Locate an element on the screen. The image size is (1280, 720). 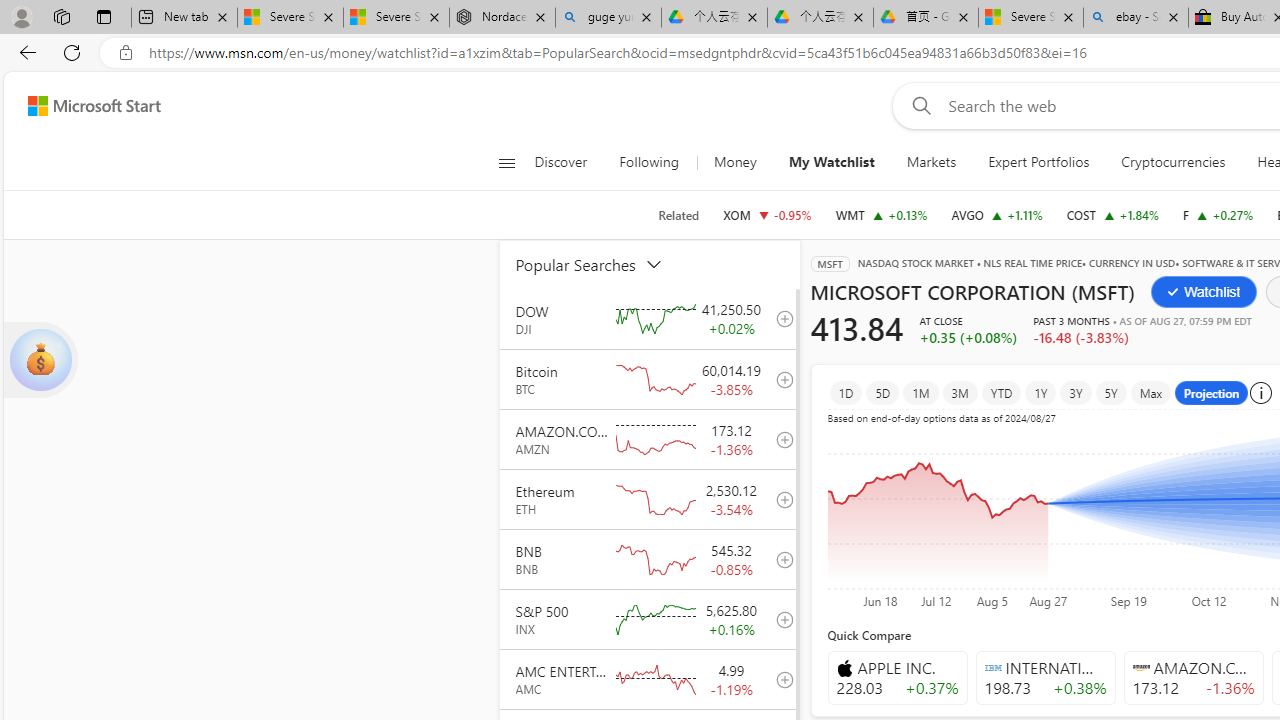
New tab is located at coordinates (184, 18).